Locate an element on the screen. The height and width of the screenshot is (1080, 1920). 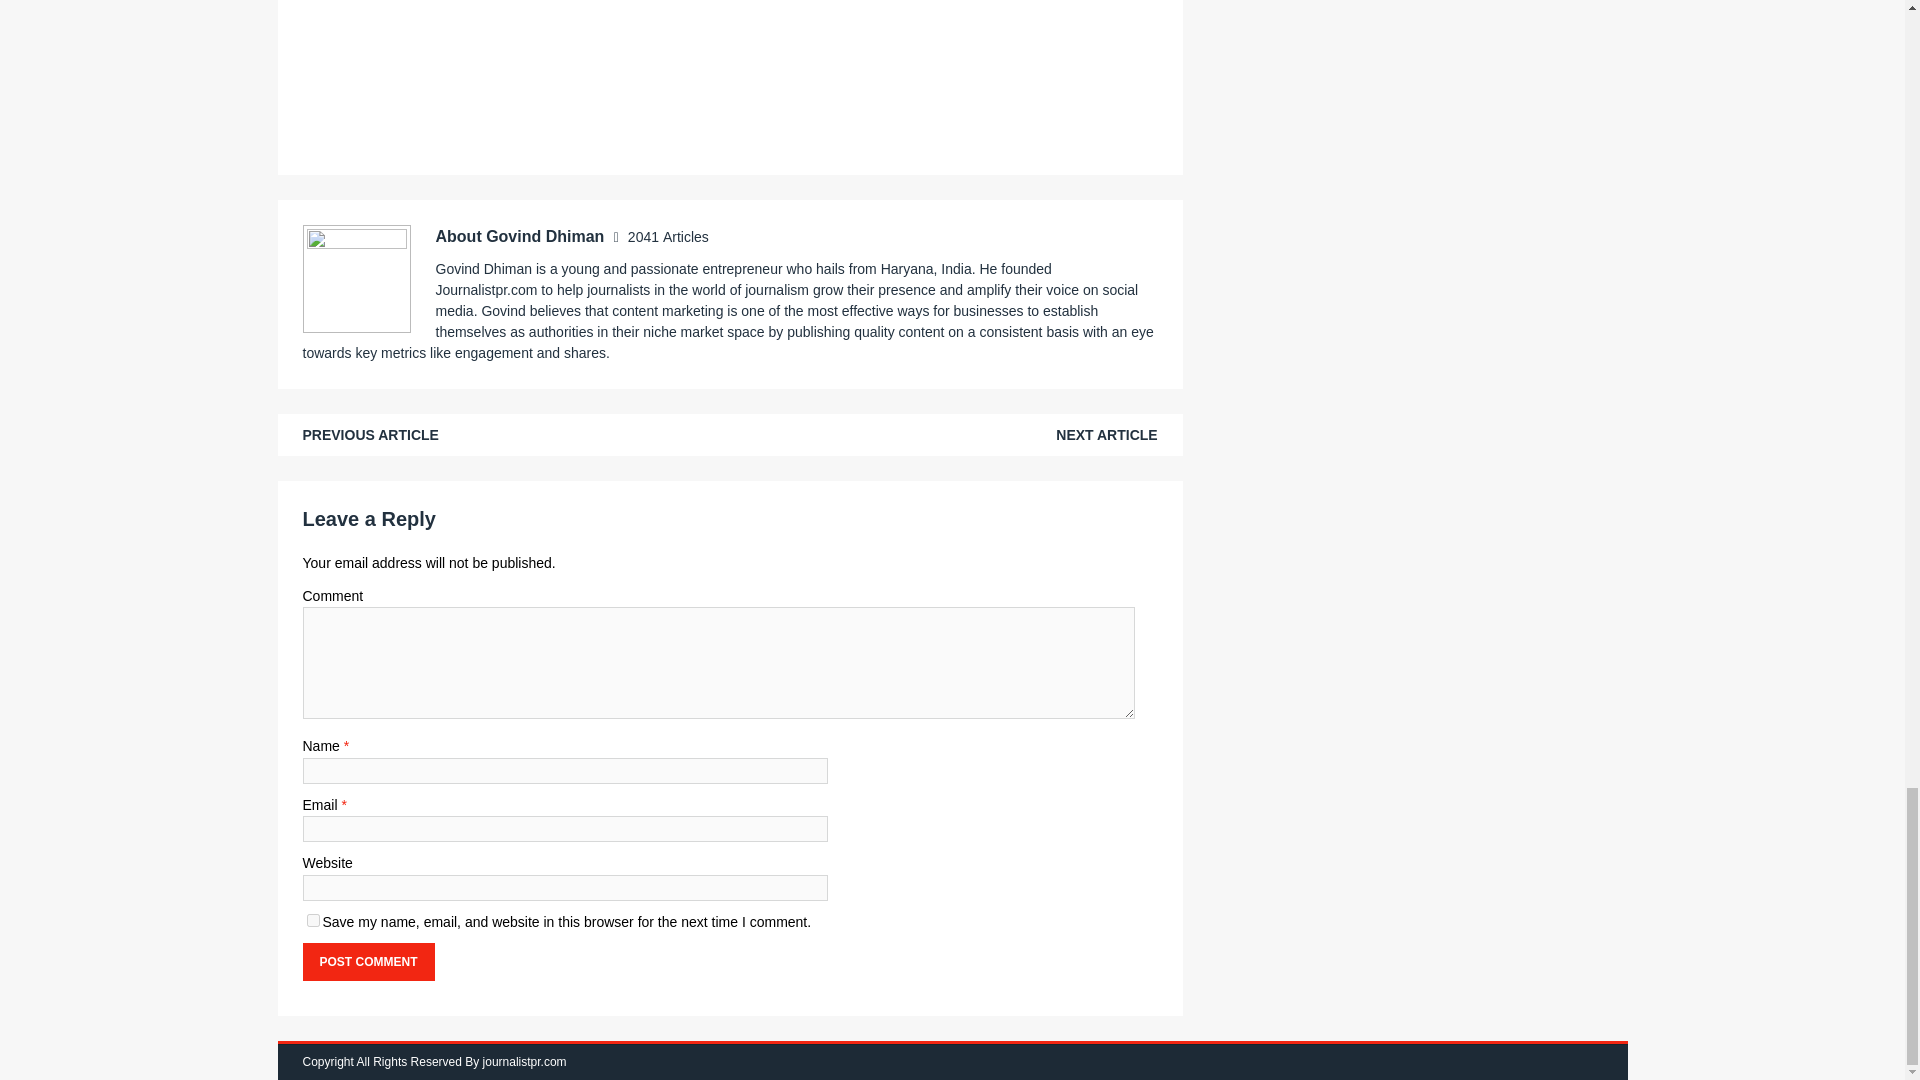
journalistpr.com is located at coordinates (524, 1062).